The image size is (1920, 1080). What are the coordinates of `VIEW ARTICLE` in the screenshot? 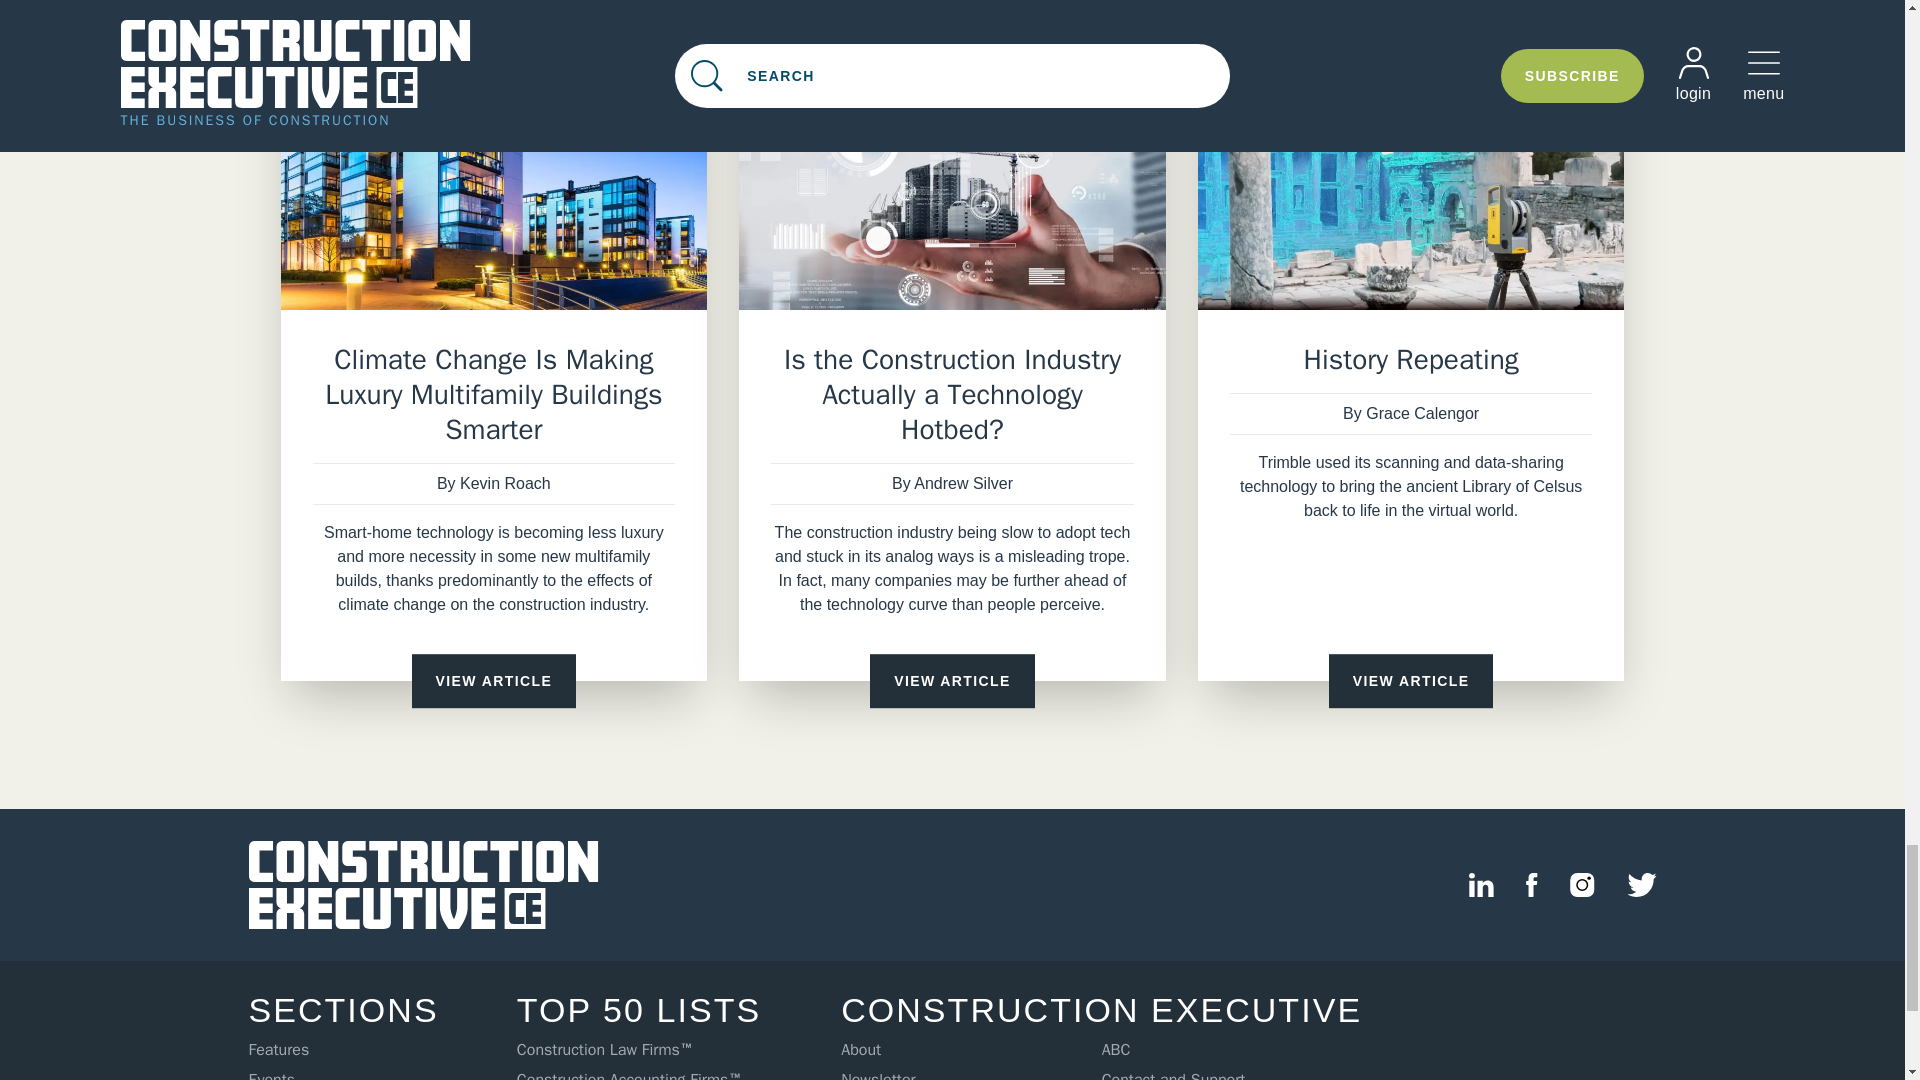 It's located at (494, 681).